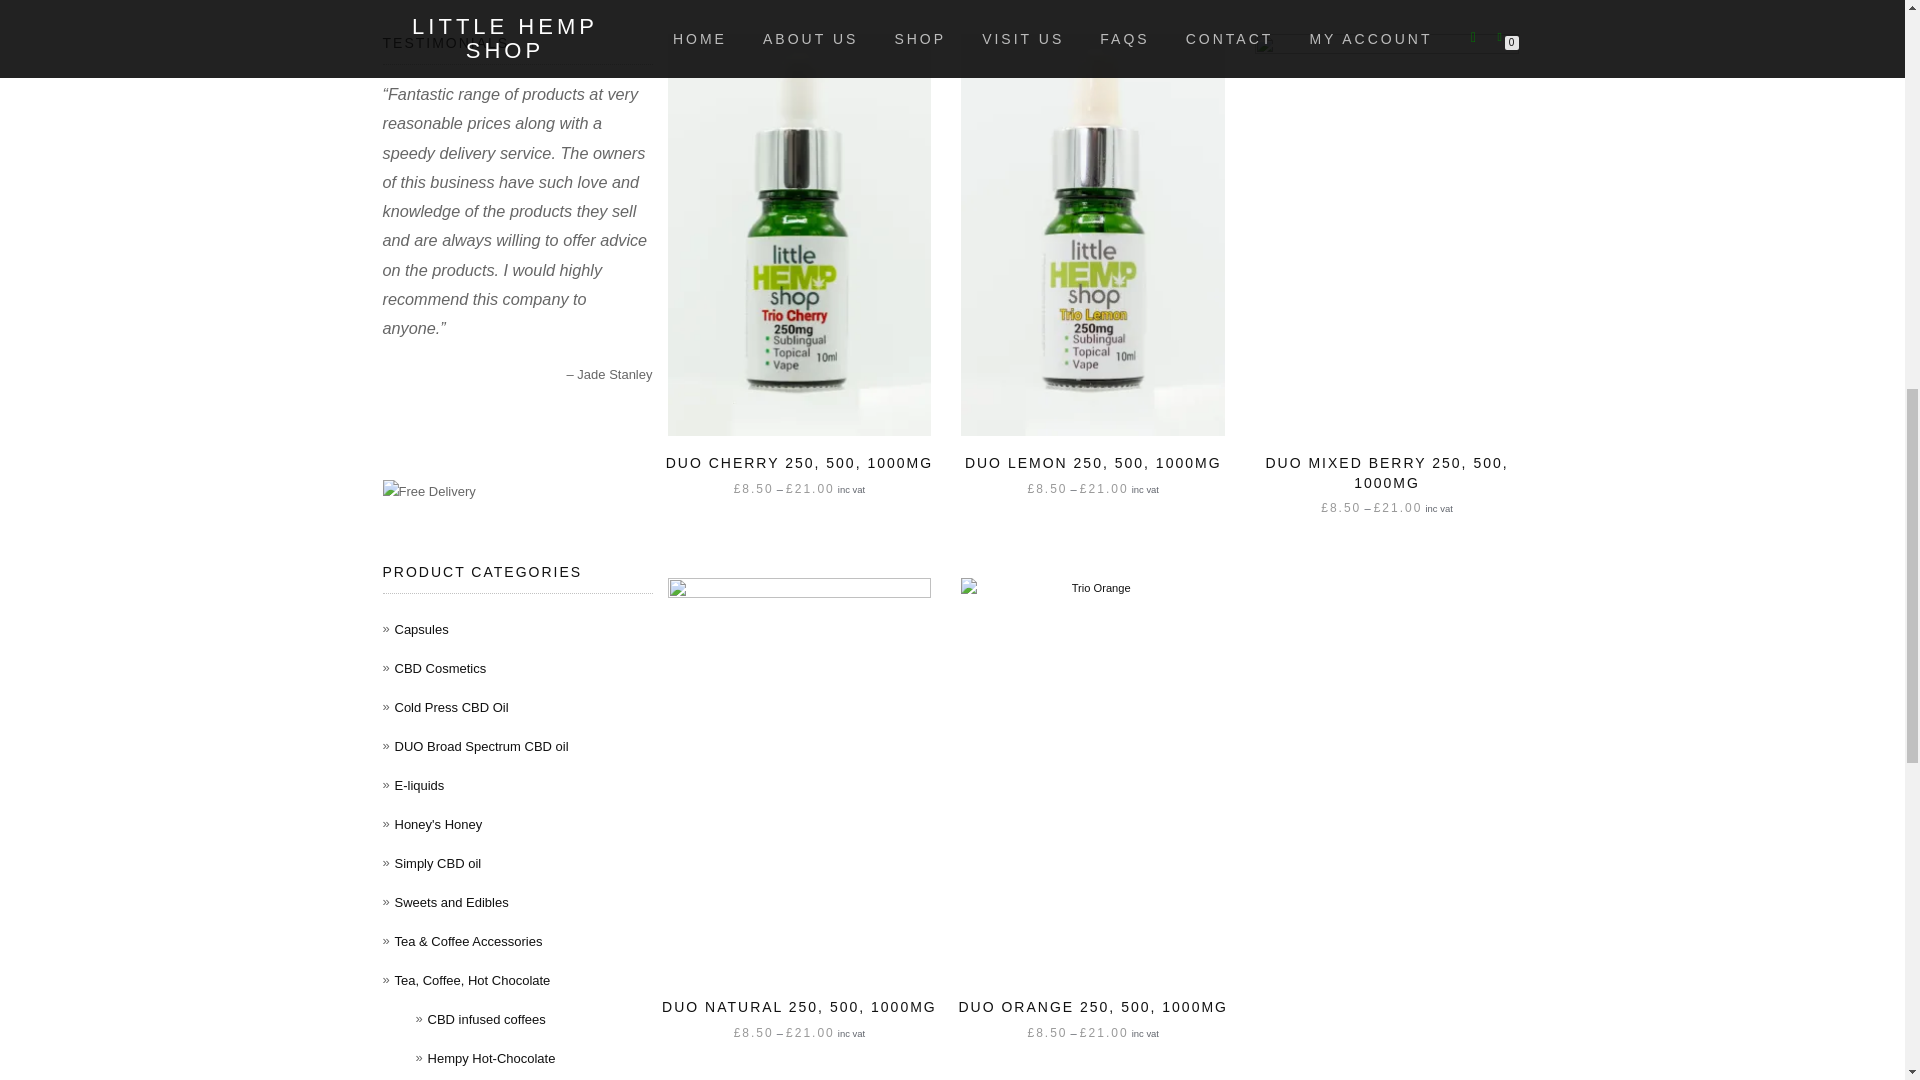 This screenshot has height=1080, width=1920. I want to click on E-liquids, so click(418, 784).